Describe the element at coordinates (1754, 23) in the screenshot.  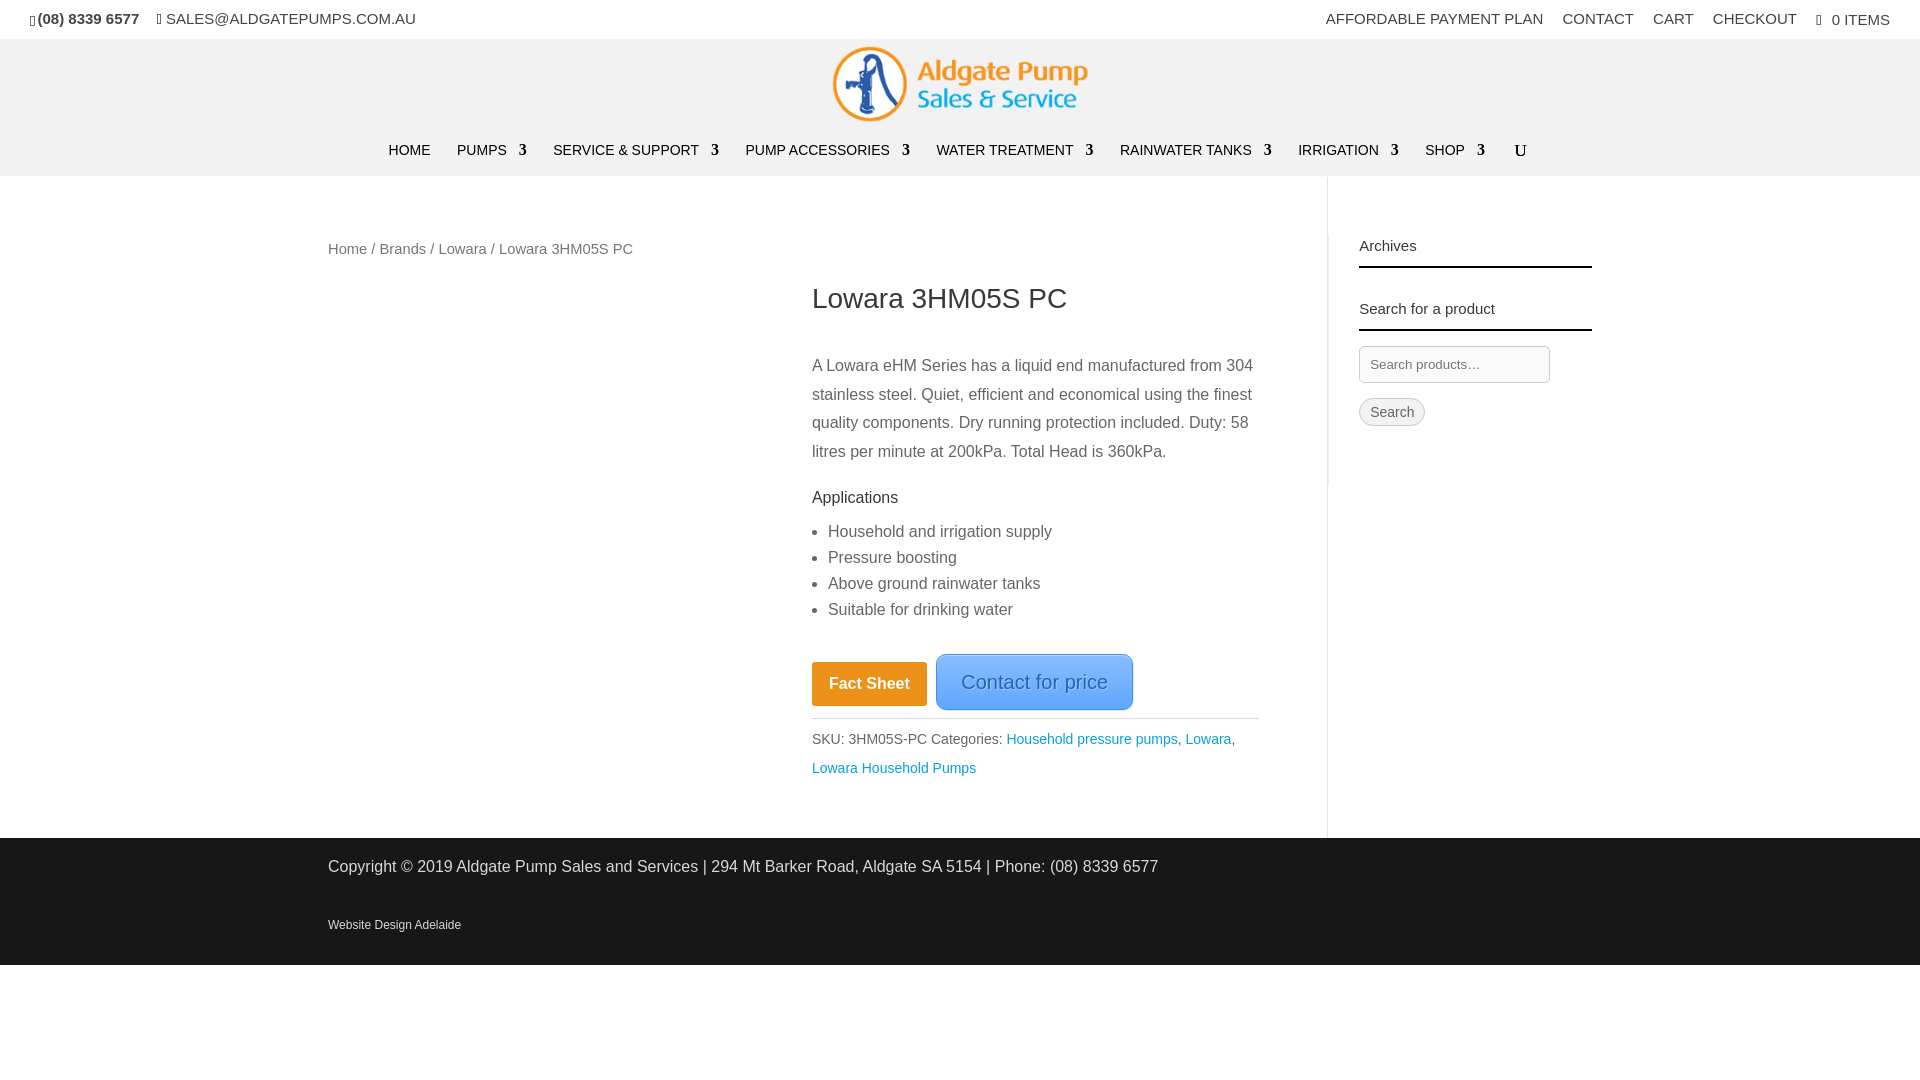
I see `CHECKOUT` at that location.